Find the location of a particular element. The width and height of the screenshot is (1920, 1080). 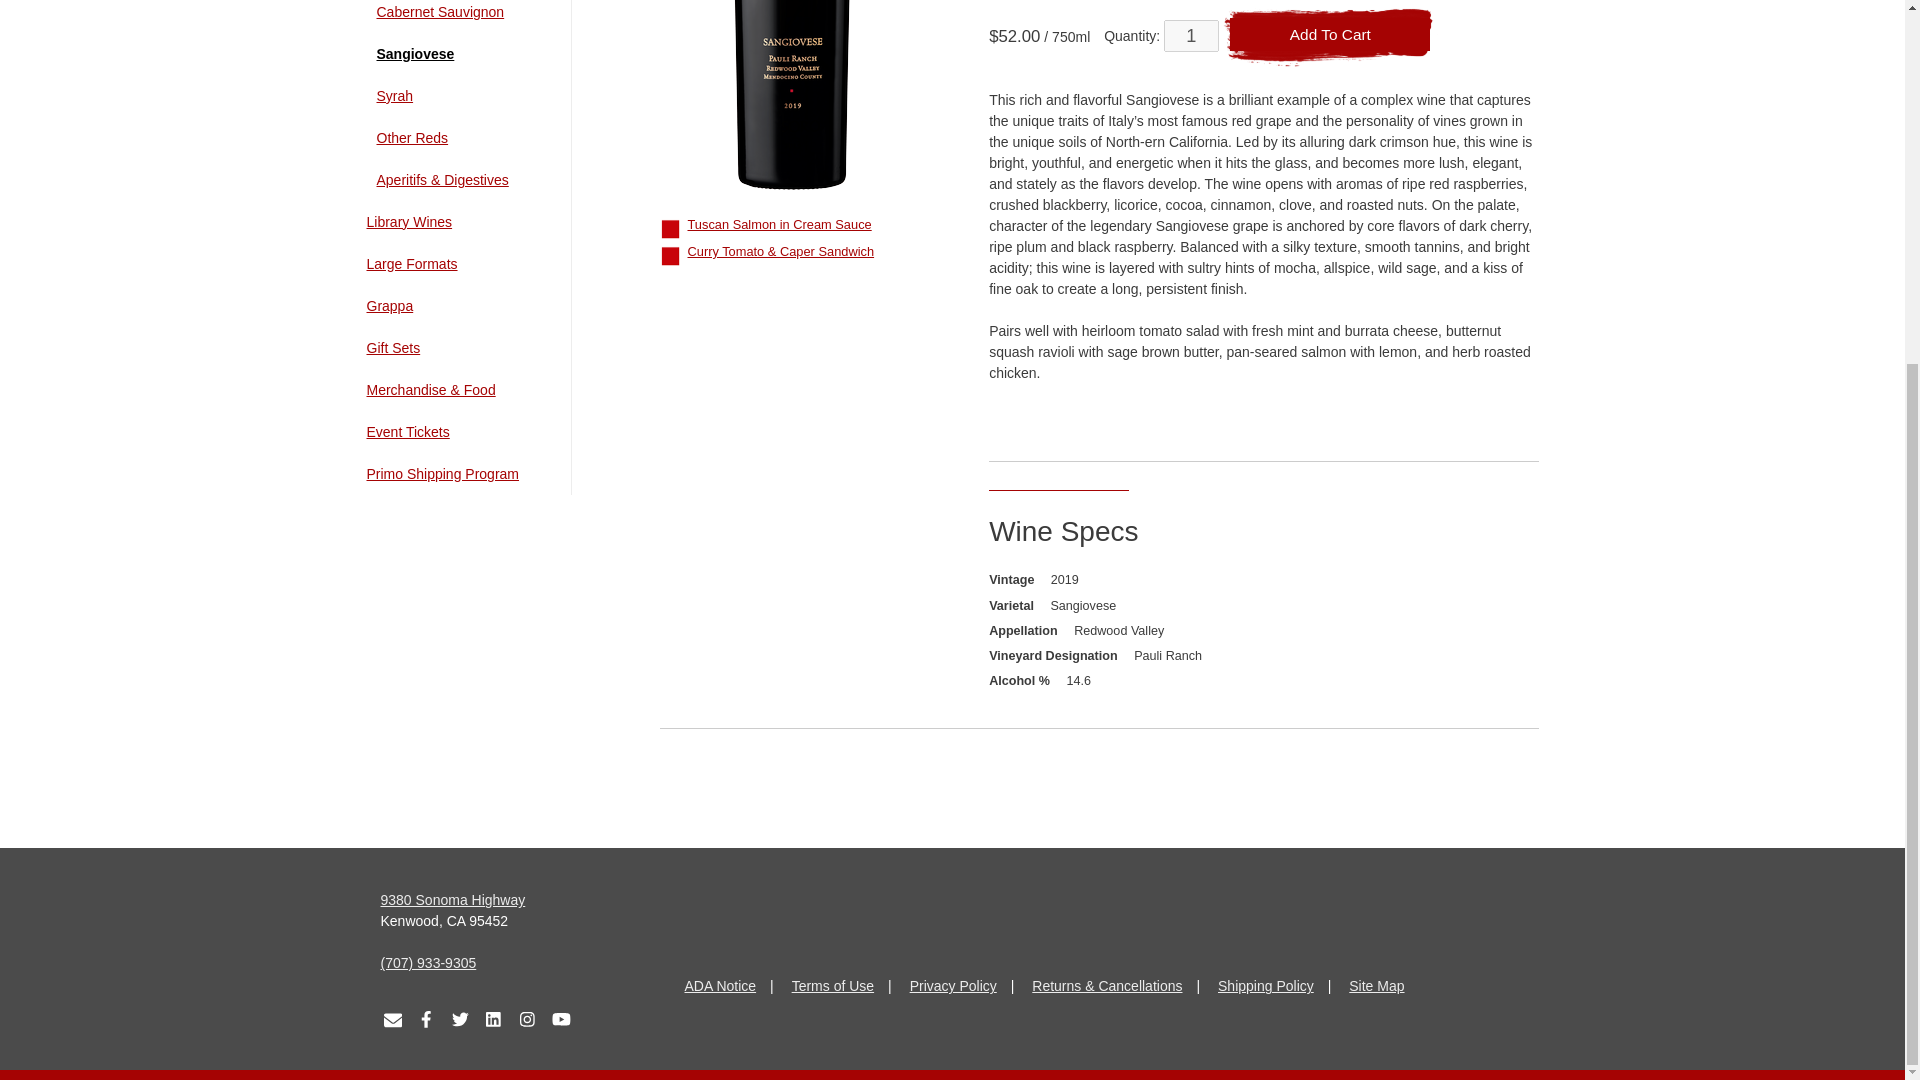

Large Formats is located at coordinates (456, 264).